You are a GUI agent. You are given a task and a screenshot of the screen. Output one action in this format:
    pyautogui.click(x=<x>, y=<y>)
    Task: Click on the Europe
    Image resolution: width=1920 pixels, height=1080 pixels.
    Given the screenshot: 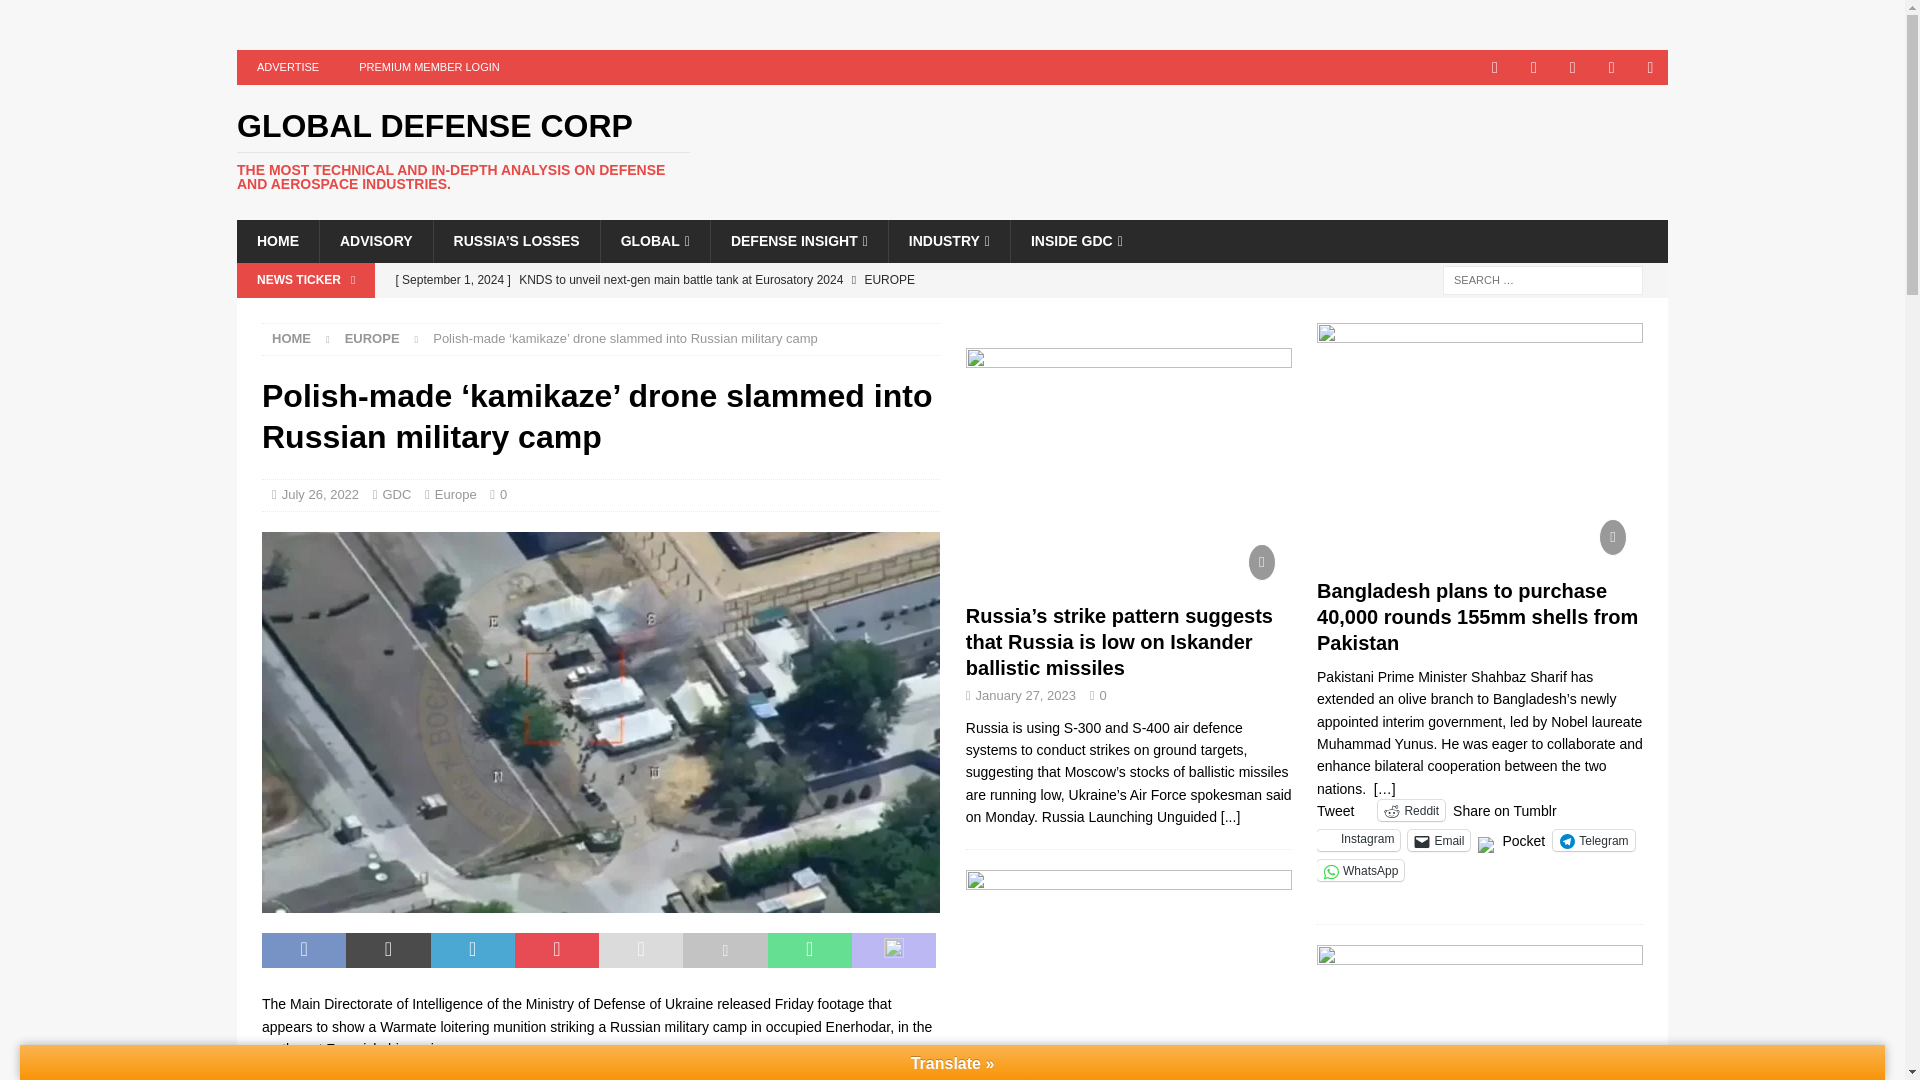 What is the action you would take?
    pyautogui.click(x=372, y=338)
    